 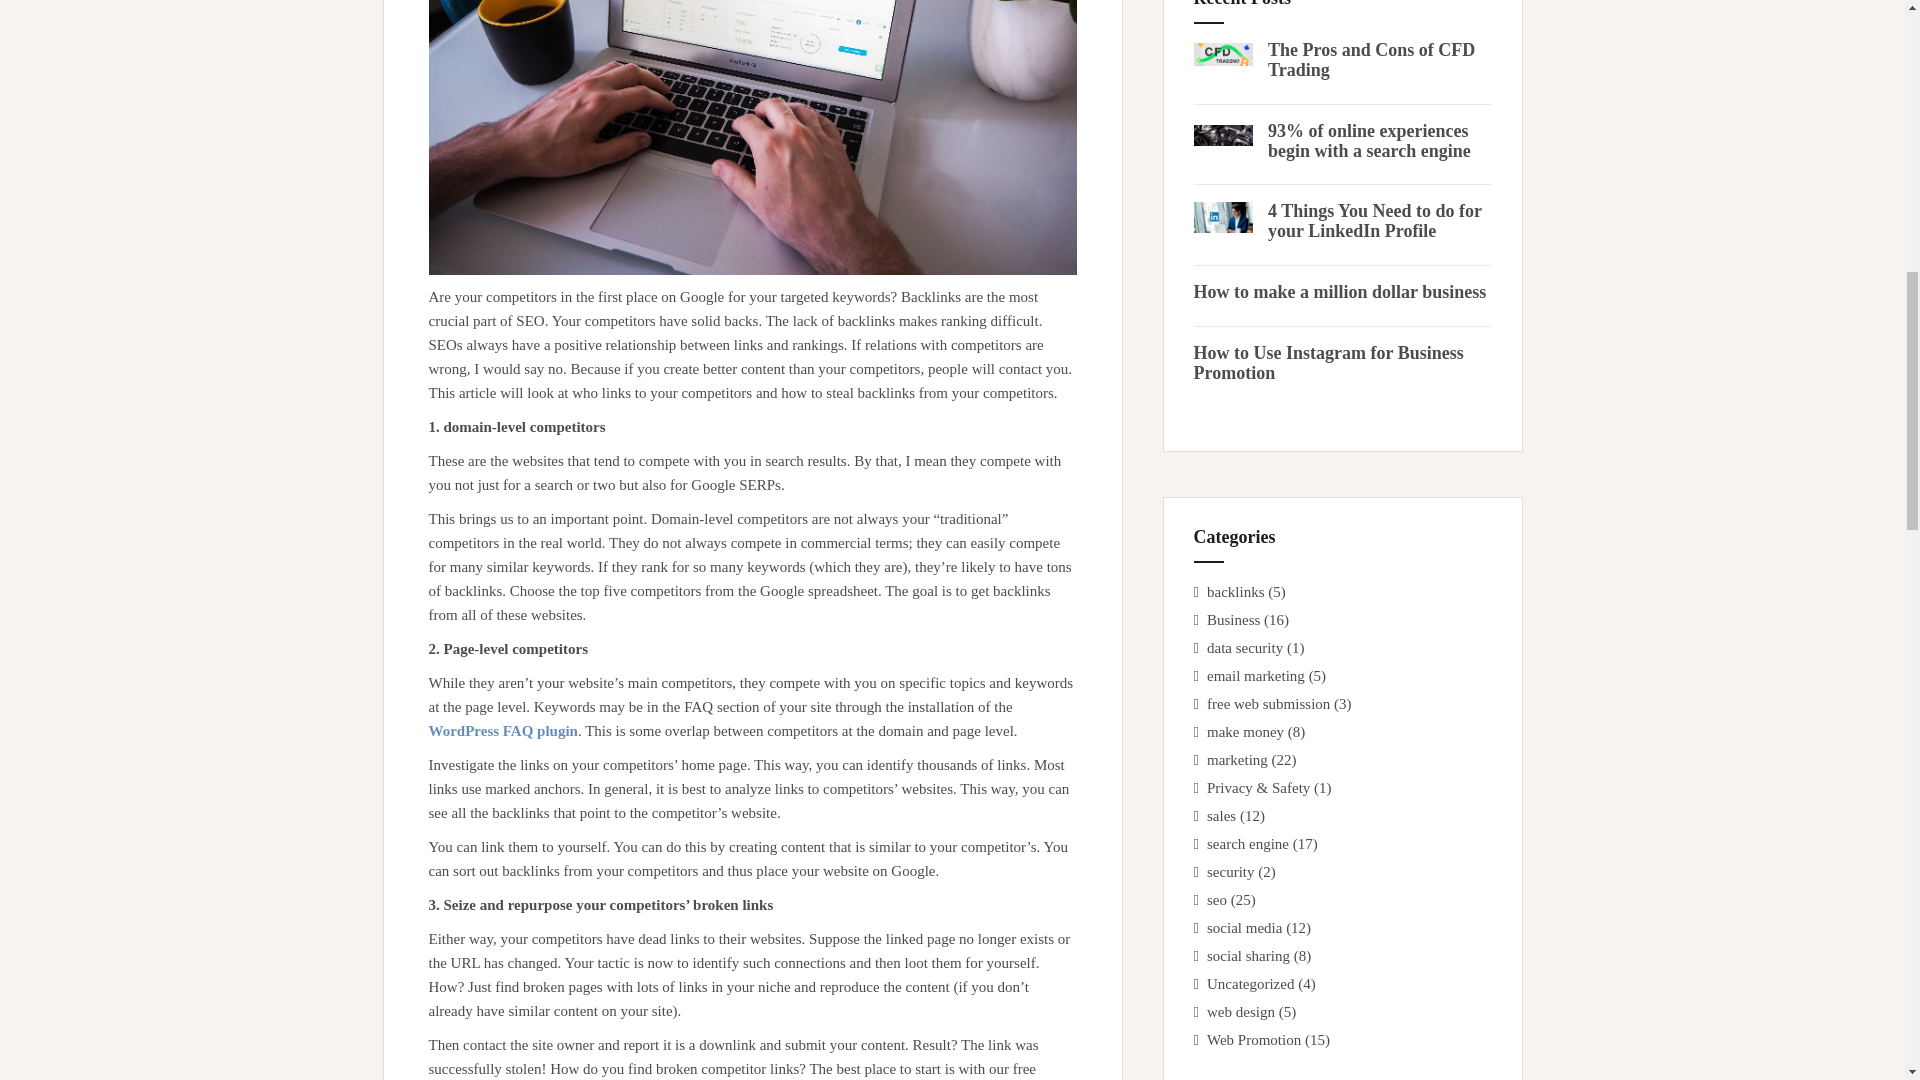 What do you see at coordinates (1236, 592) in the screenshot?
I see `backlinks` at bounding box center [1236, 592].